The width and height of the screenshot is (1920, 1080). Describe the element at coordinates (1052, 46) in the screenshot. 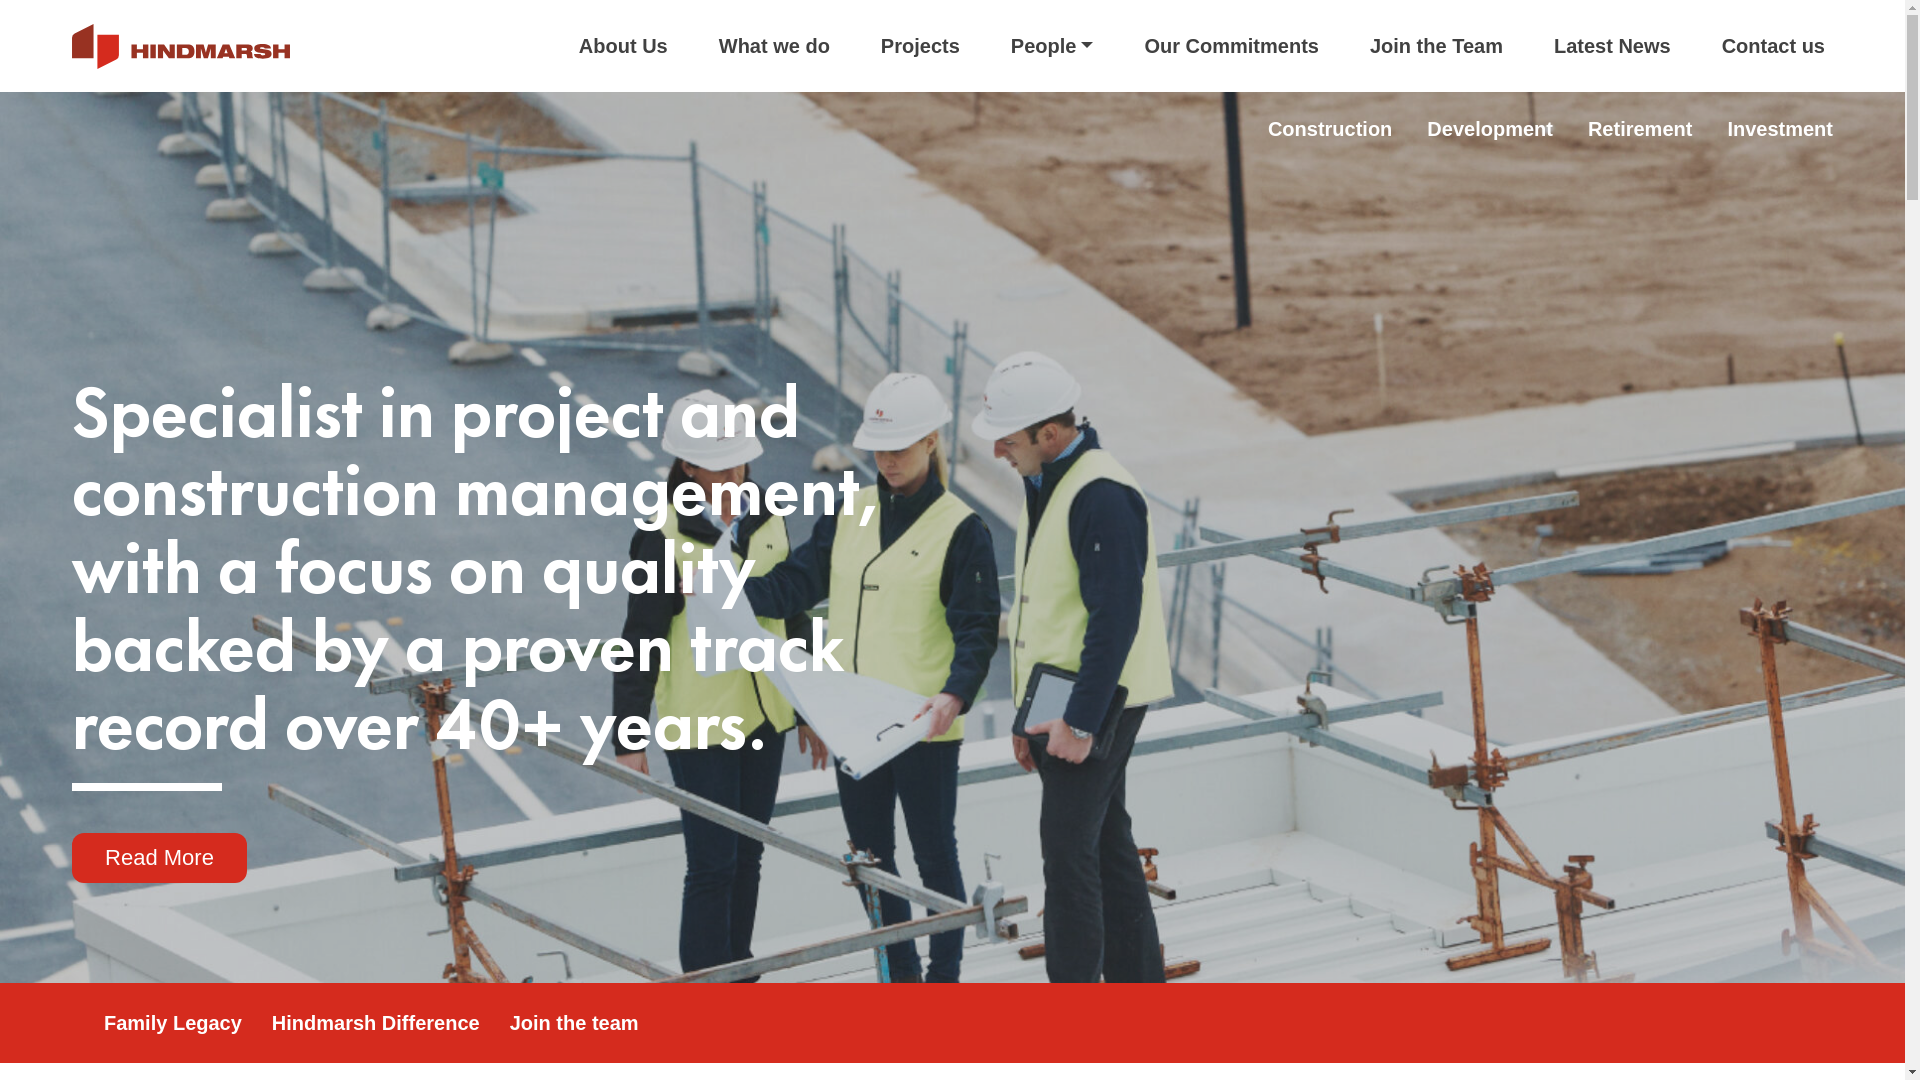

I see `People` at that location.